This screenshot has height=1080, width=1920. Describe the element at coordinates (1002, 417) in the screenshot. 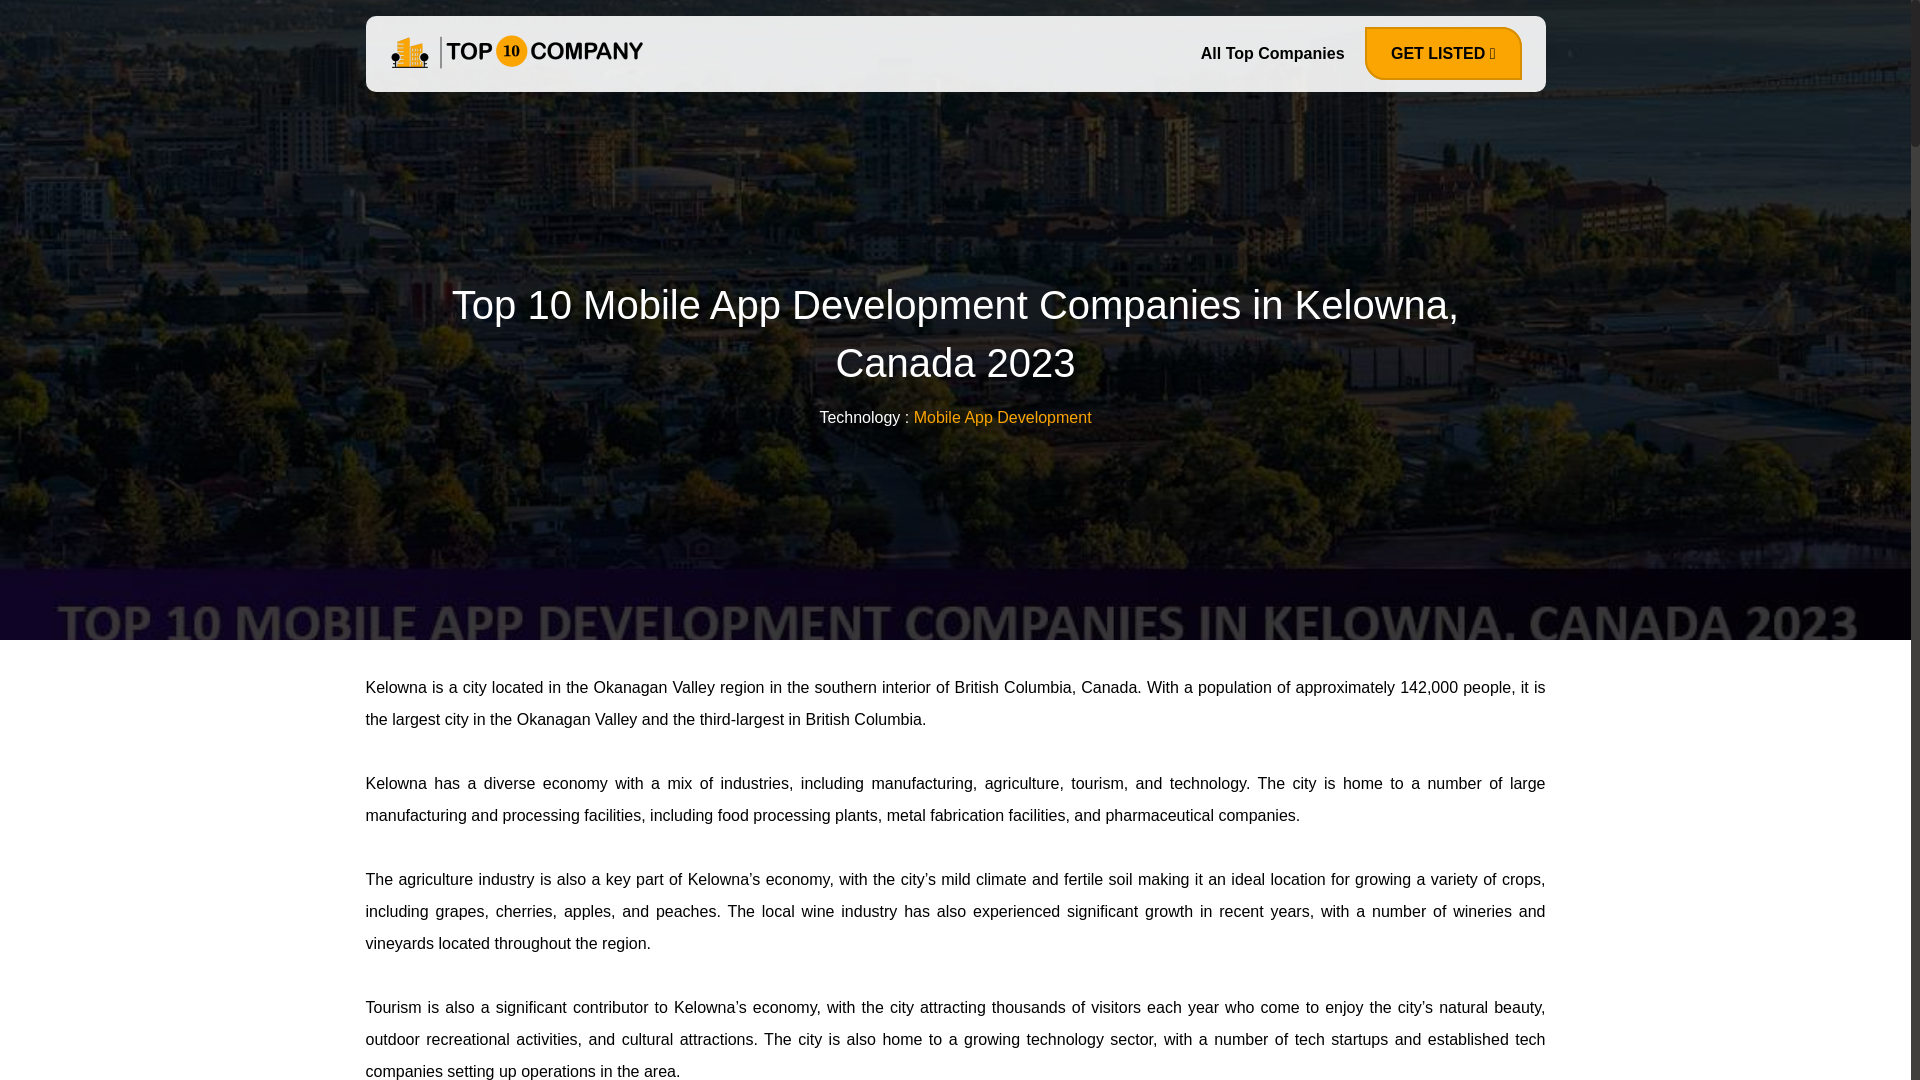

I see `Mobile App Development` at that location.